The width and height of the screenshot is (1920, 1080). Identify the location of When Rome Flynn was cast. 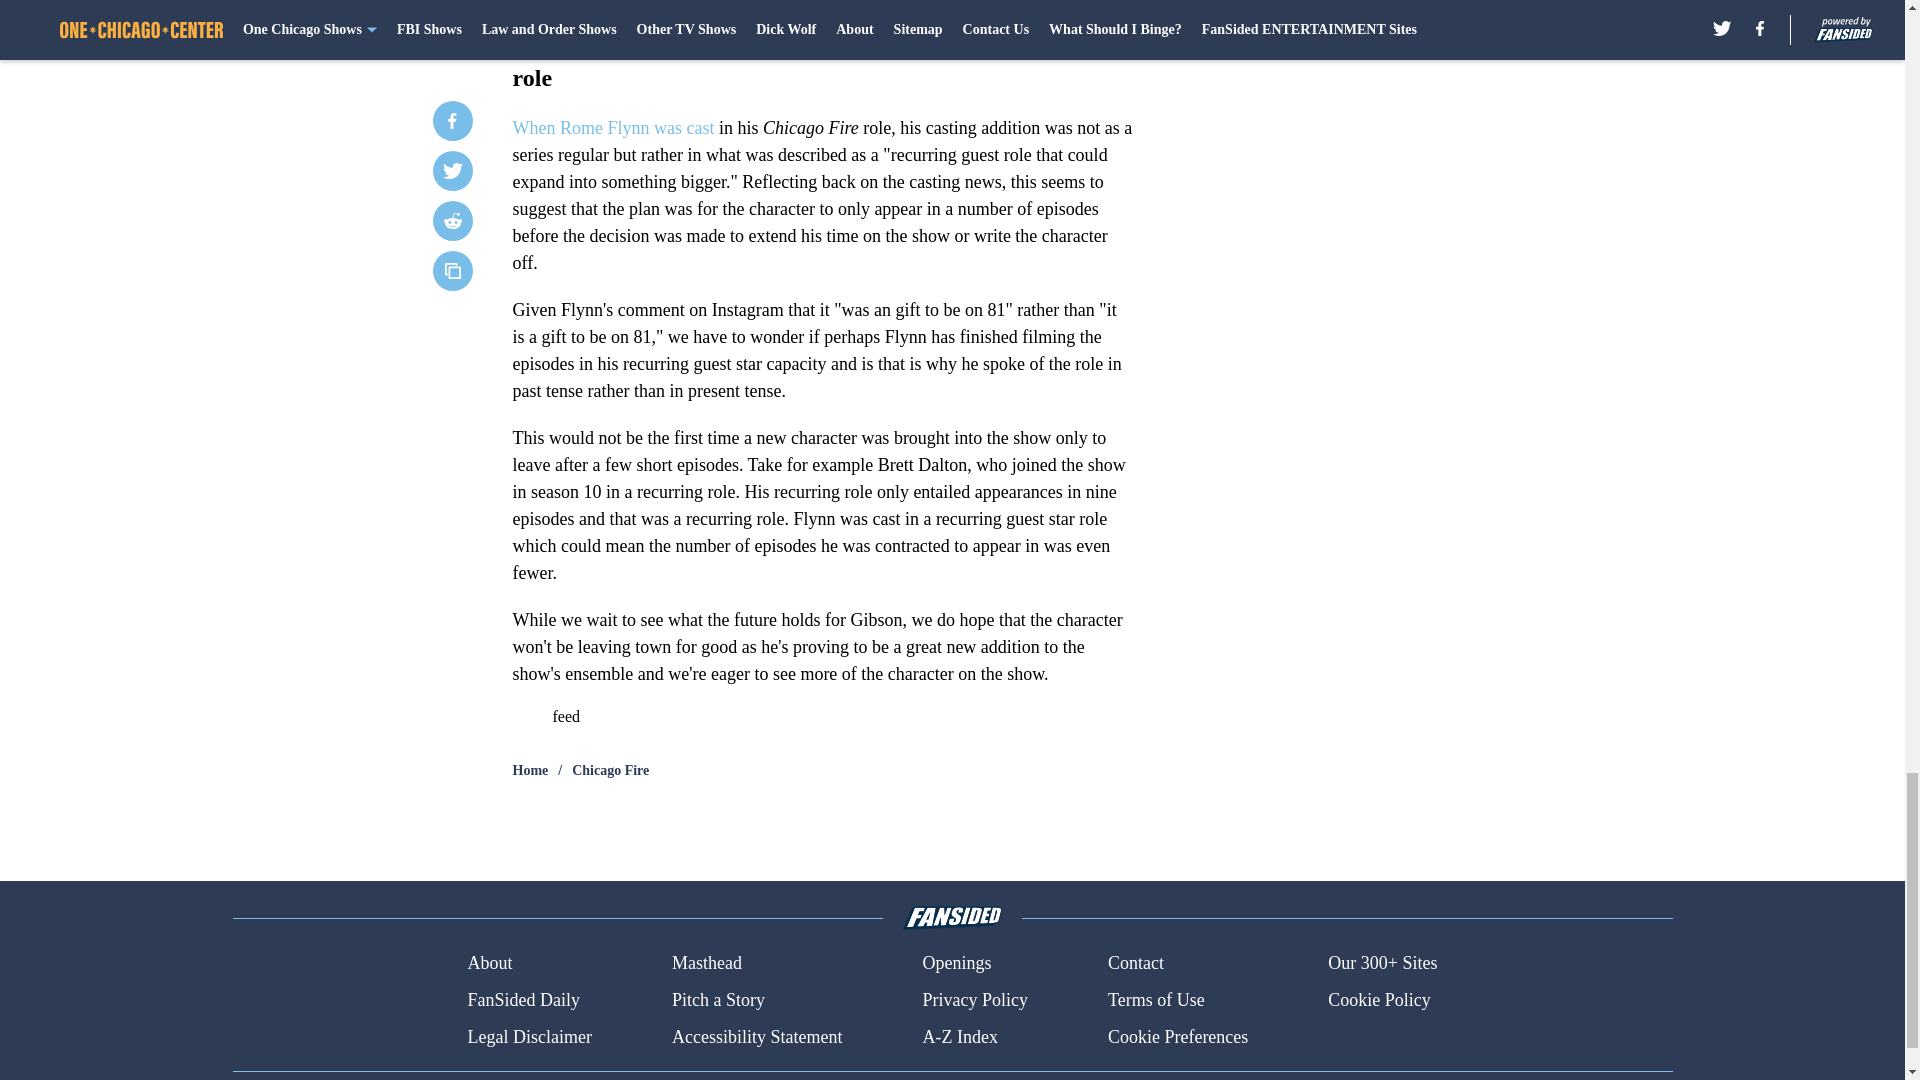
(615, 128).